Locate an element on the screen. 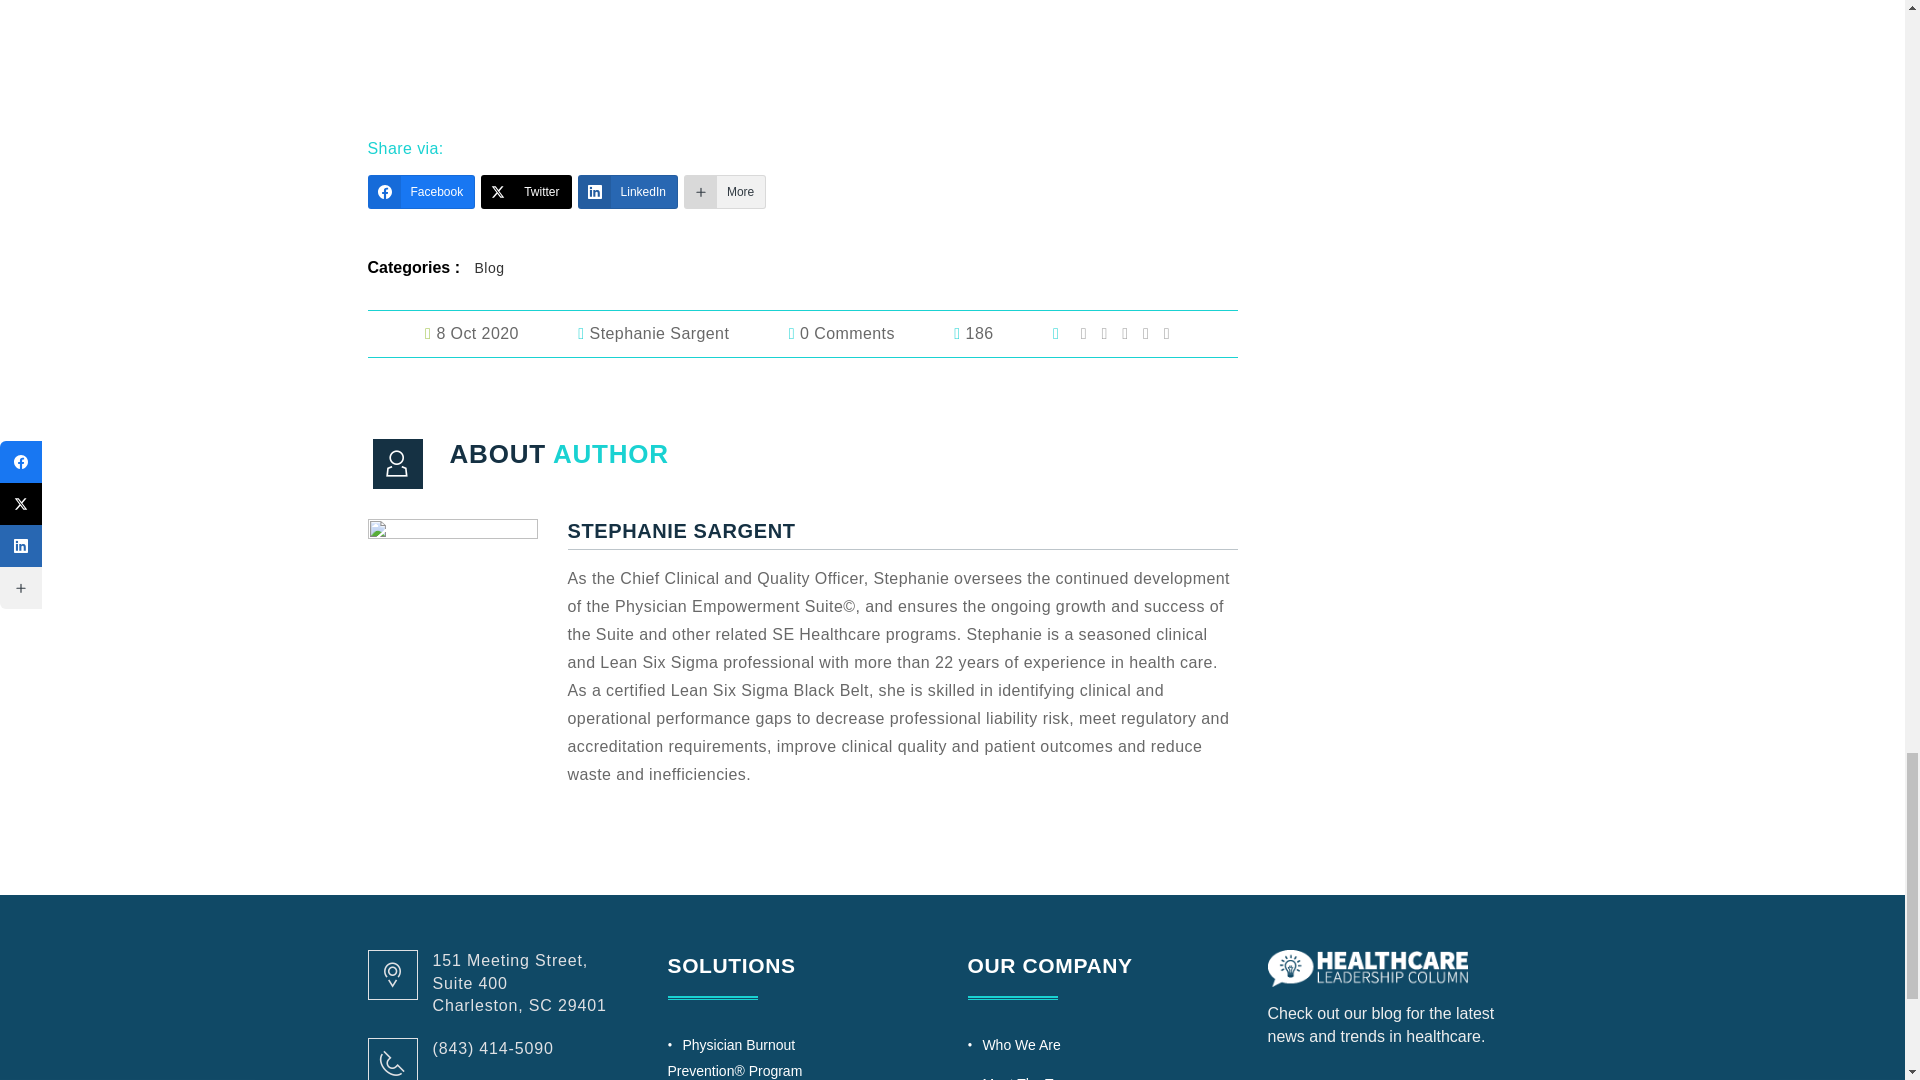  LinkedIn is located at coordinates (627, 192).